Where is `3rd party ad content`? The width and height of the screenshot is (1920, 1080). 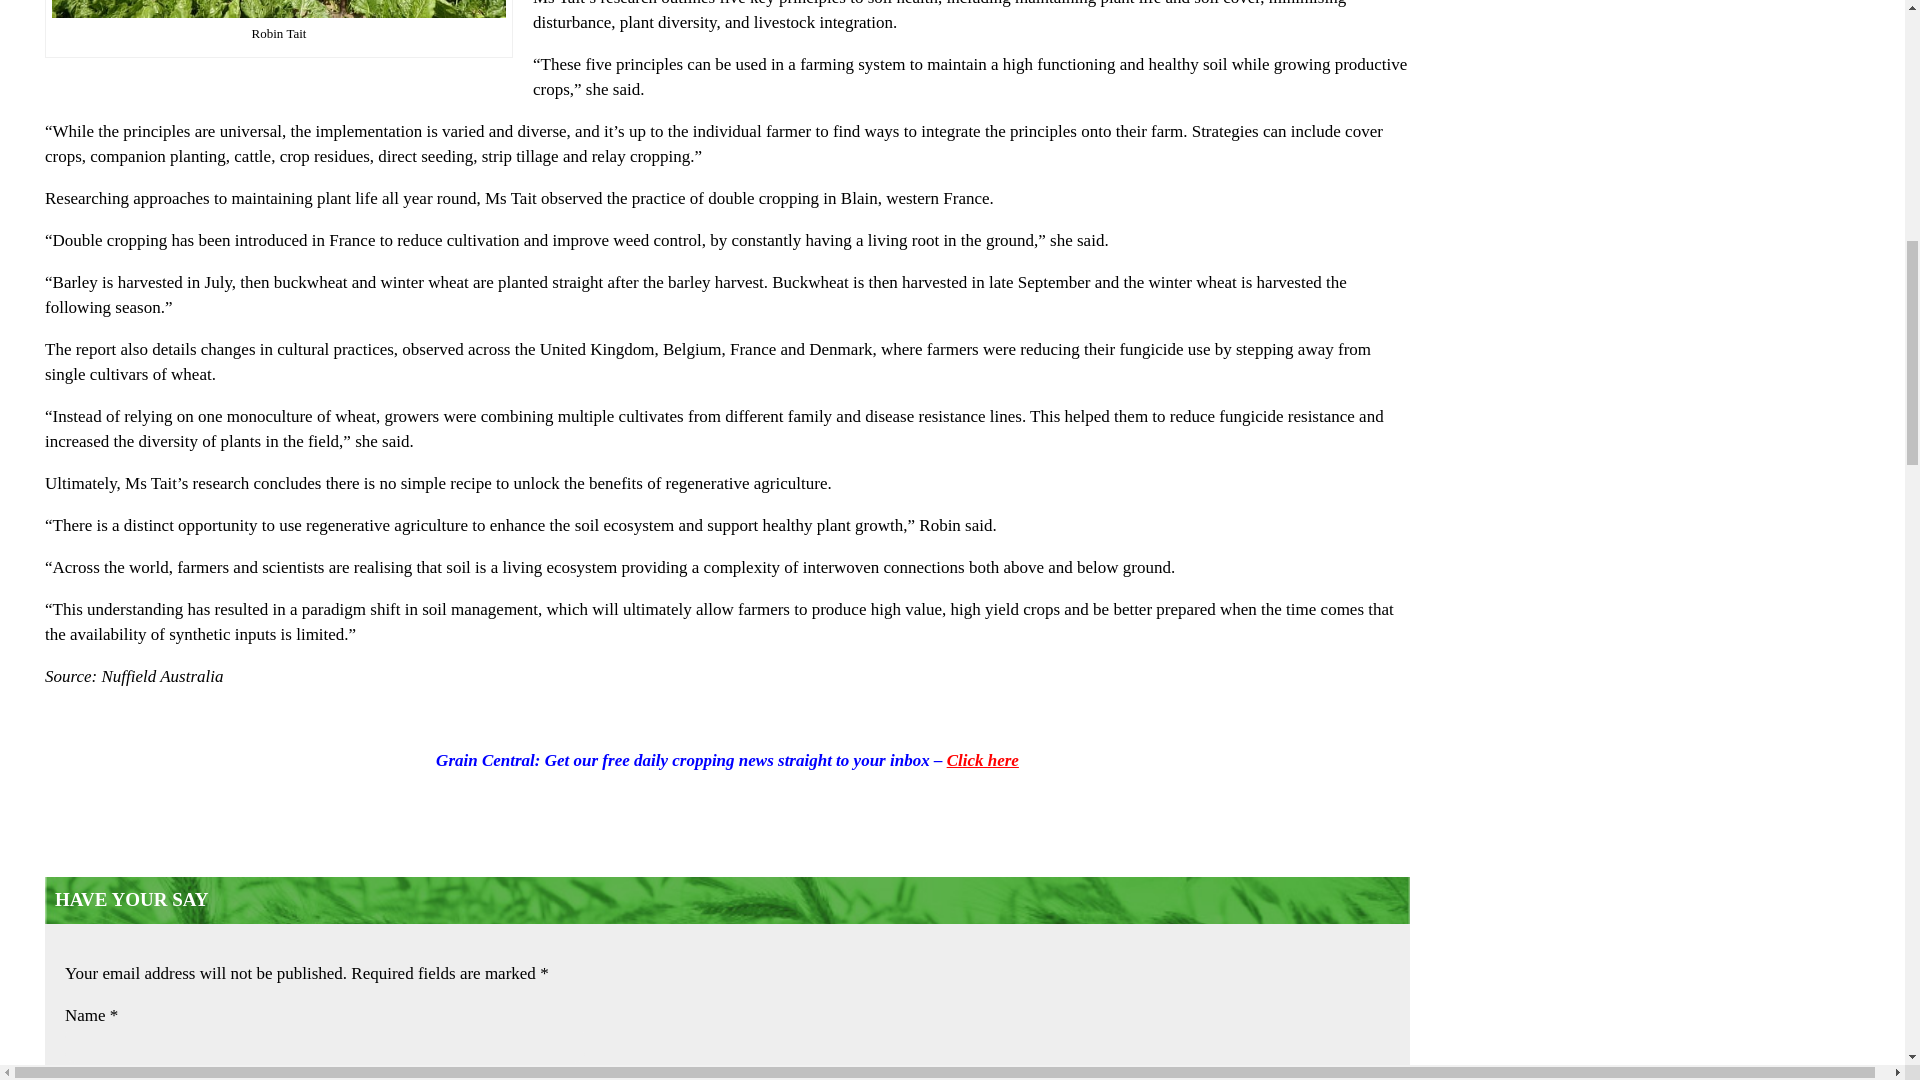 3rd party ad content is located at coordinates (1710, 42).